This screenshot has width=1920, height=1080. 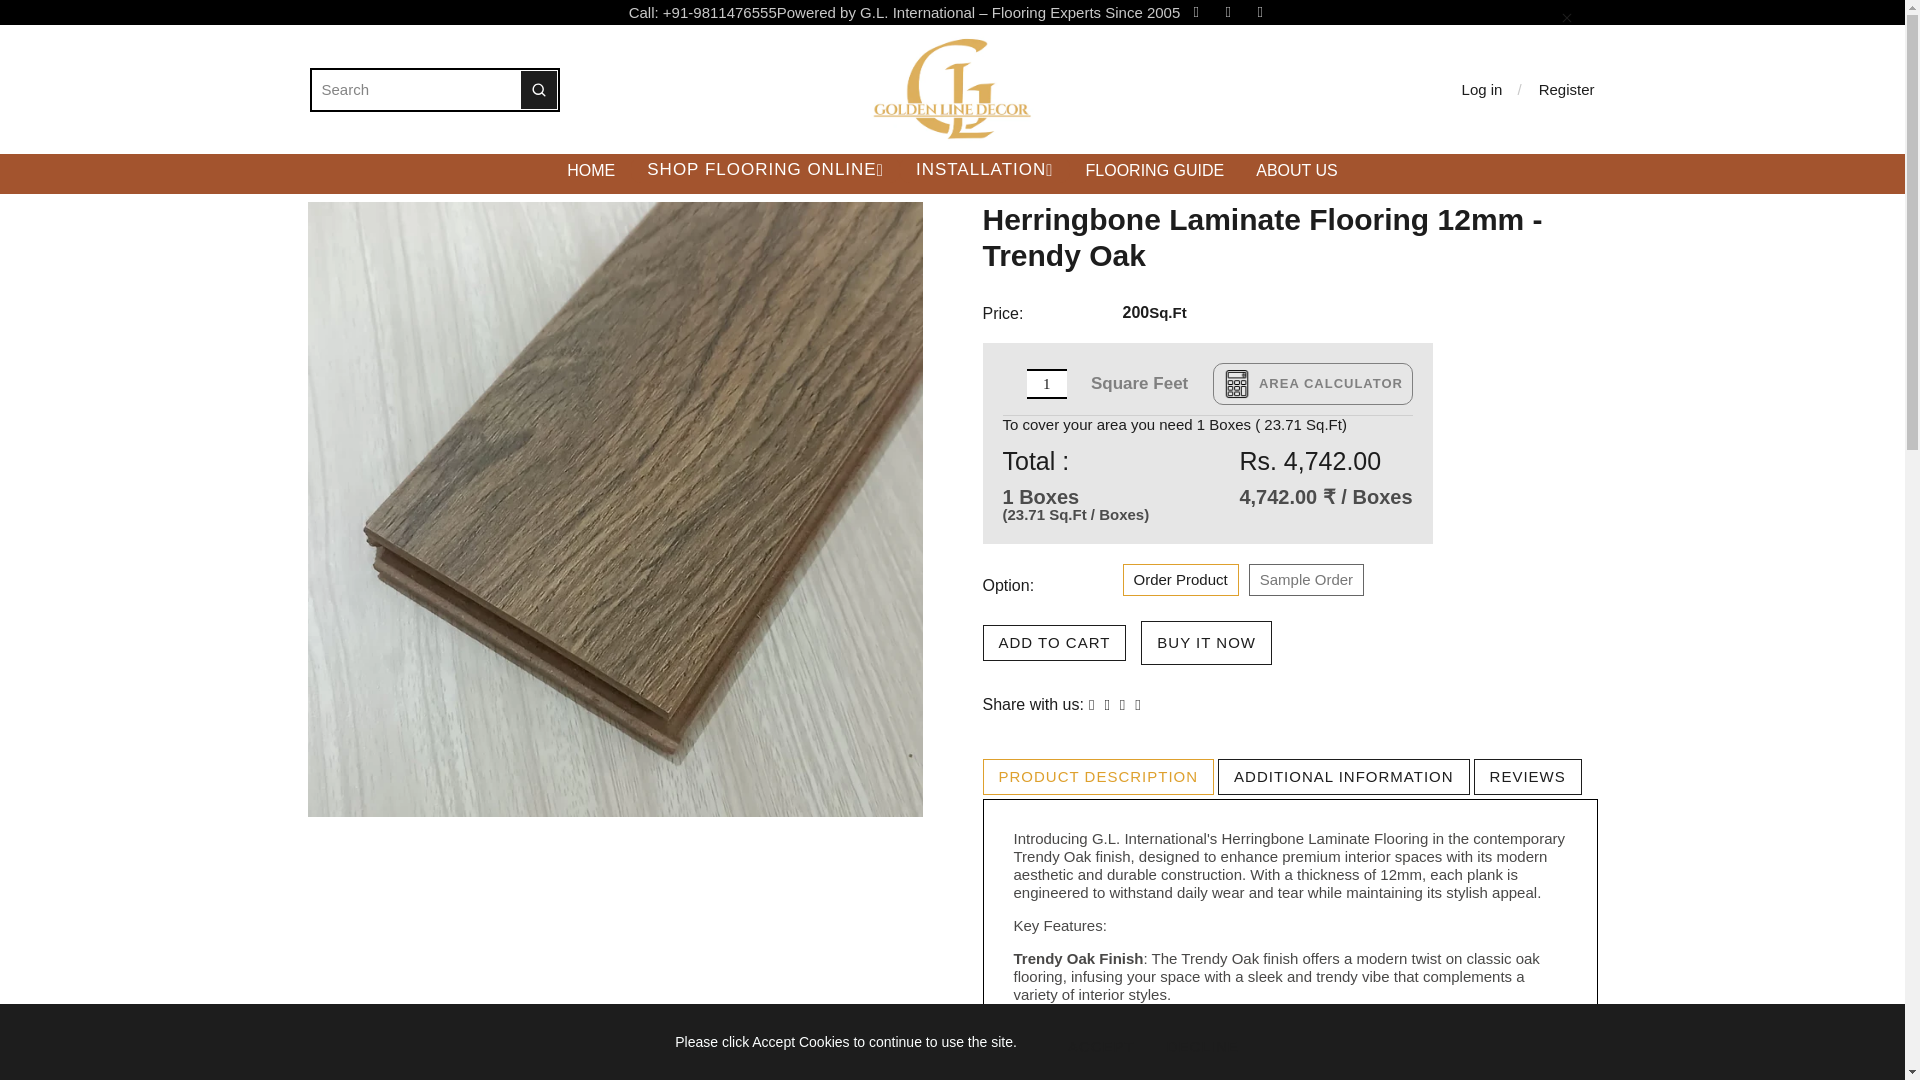 What do you see at coordinates (1228, 14) in the screenshot?
I see `Instagram` at bounding box center [1228, 14].